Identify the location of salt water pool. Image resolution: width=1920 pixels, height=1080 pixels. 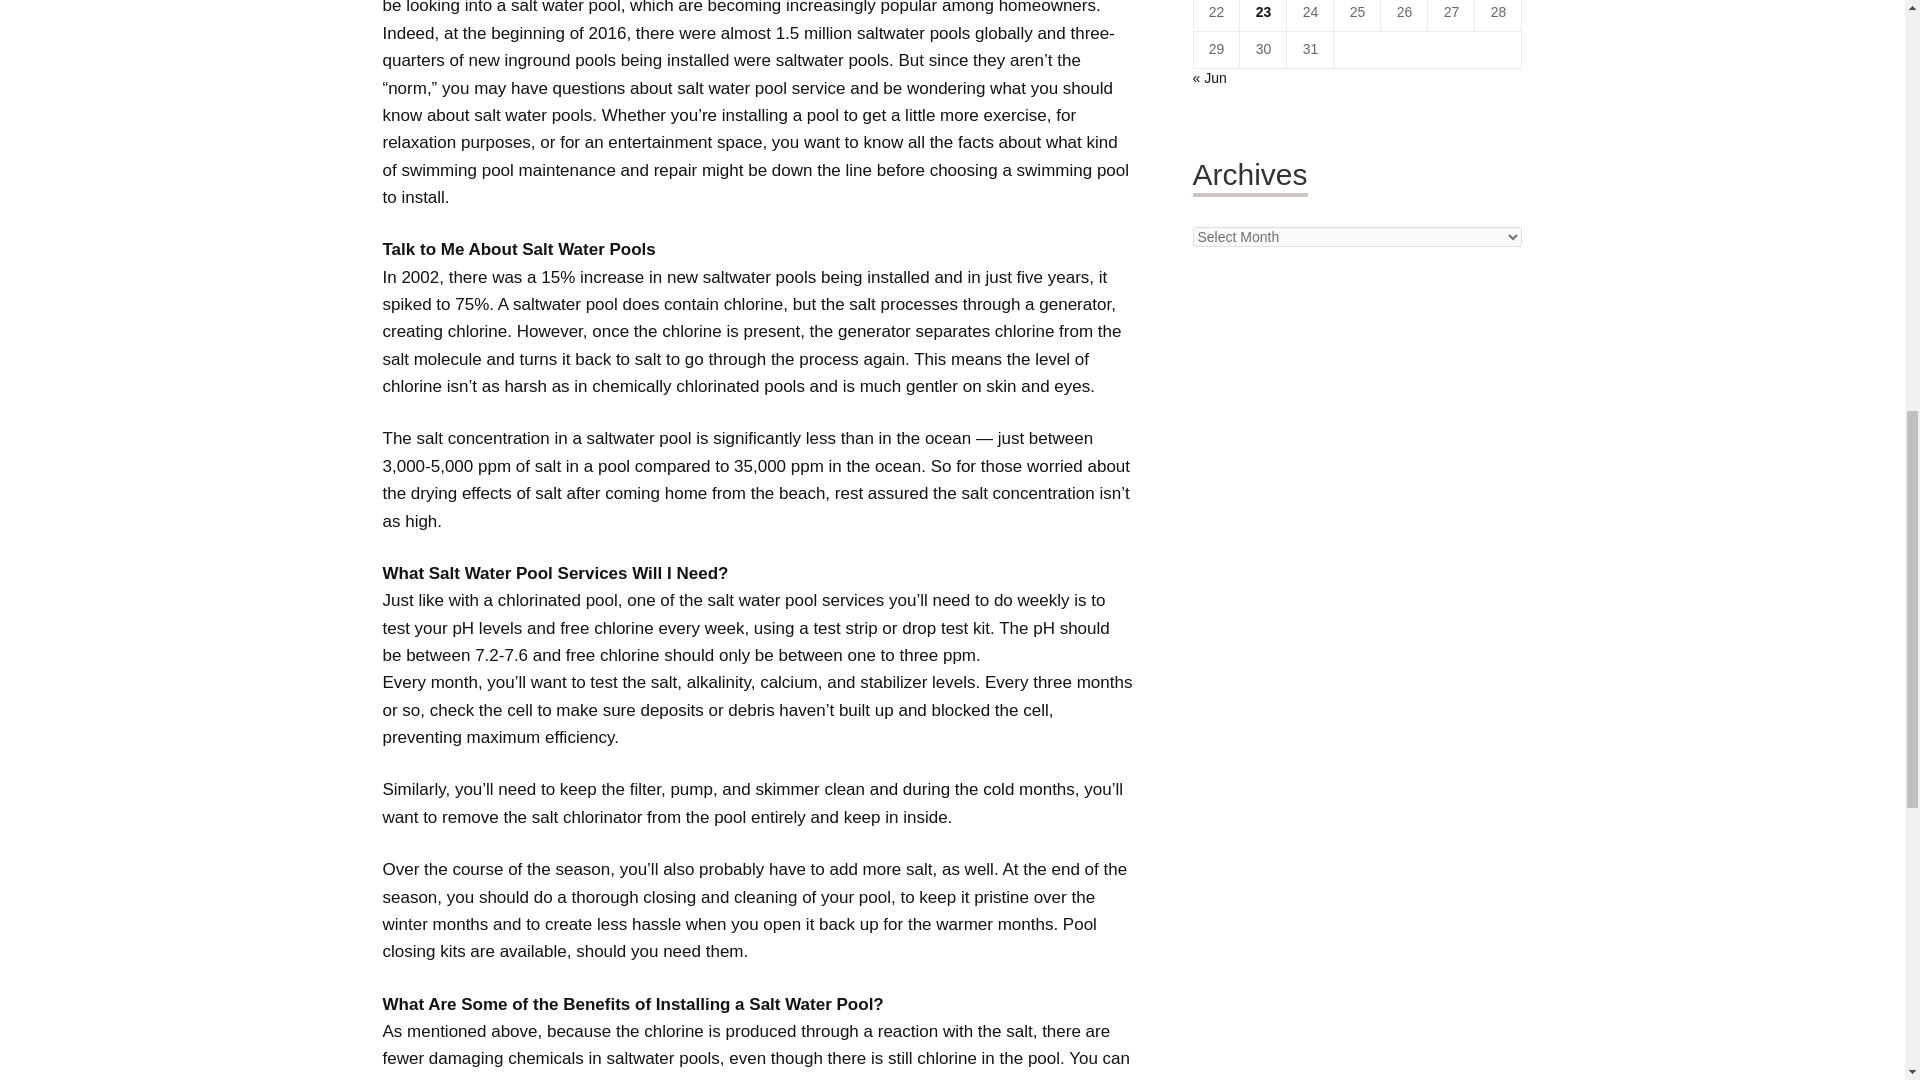
(565, 8).